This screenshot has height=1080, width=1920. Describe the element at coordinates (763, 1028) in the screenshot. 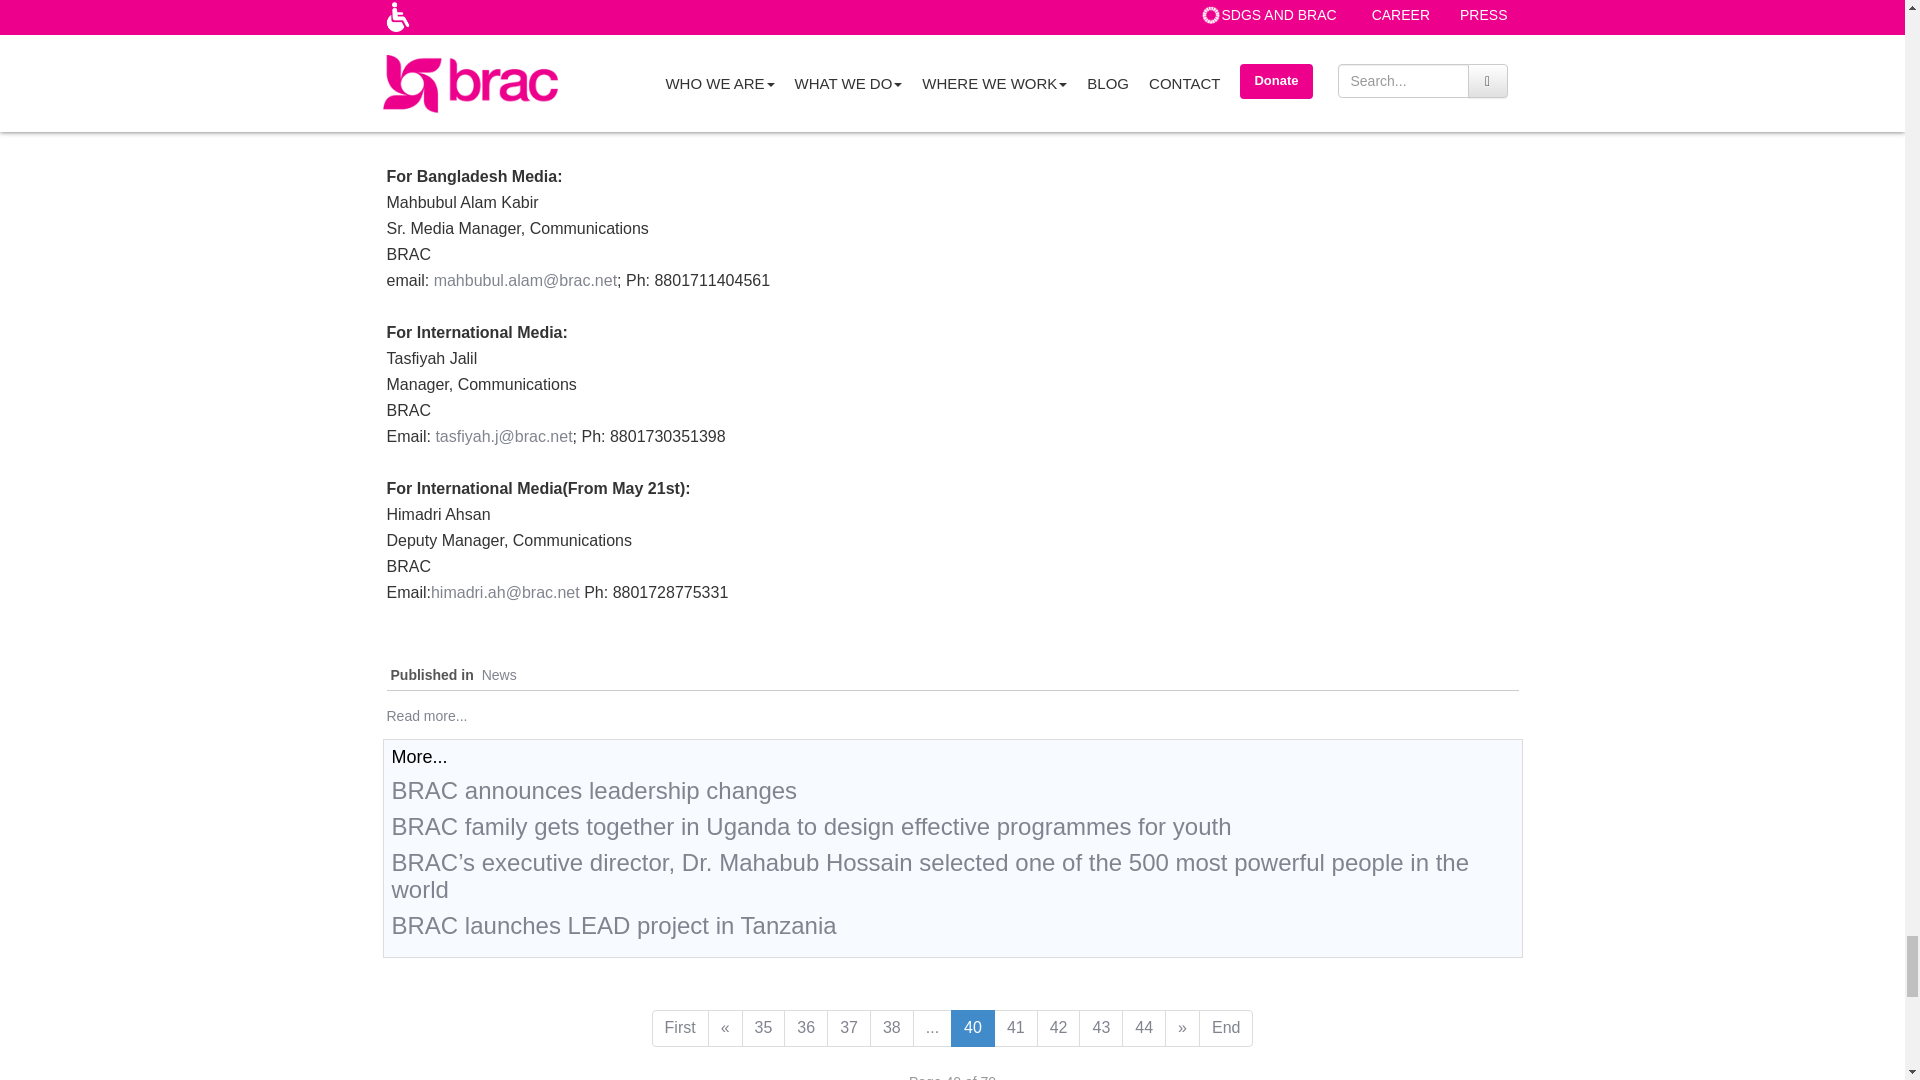

I see `35` at that location.